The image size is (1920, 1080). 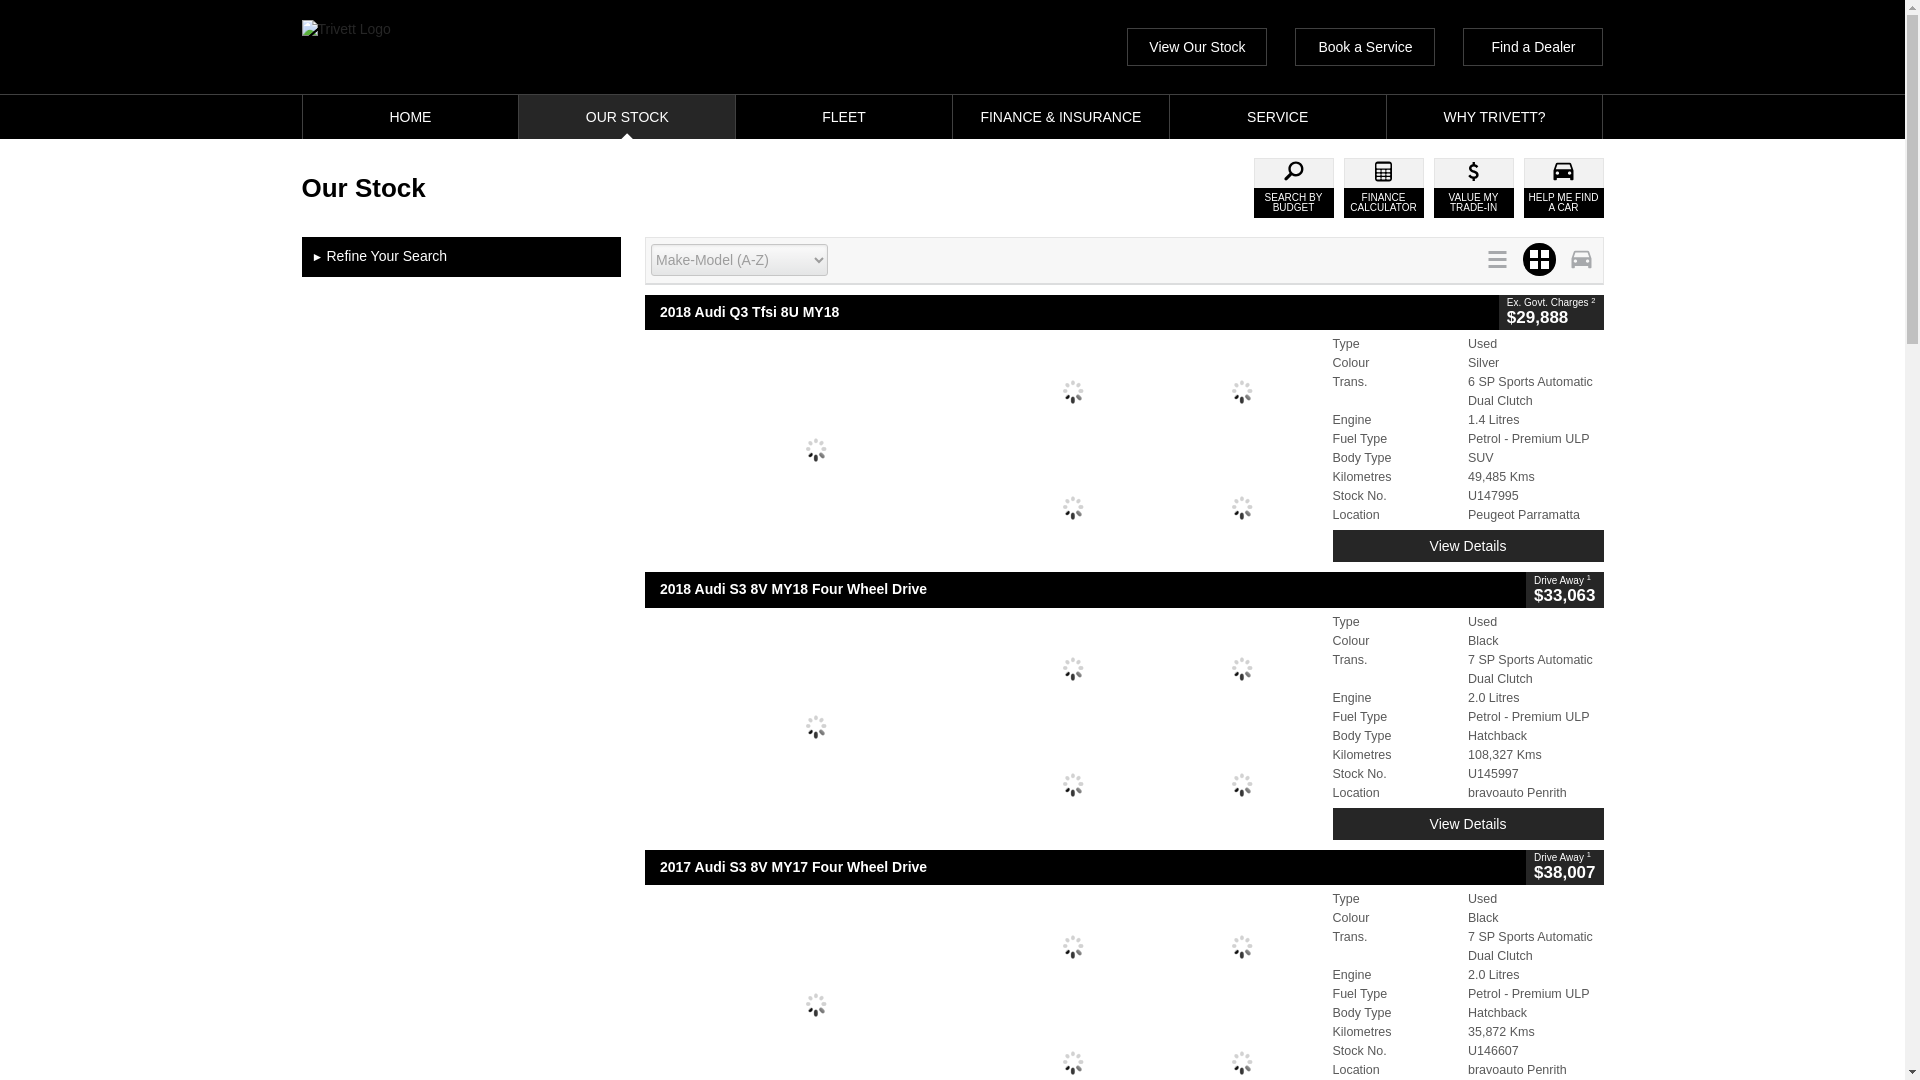 What do you see at coordinates (844, 117) in the screenshot?
I see `FLEET` at bounding box center [844, 117].